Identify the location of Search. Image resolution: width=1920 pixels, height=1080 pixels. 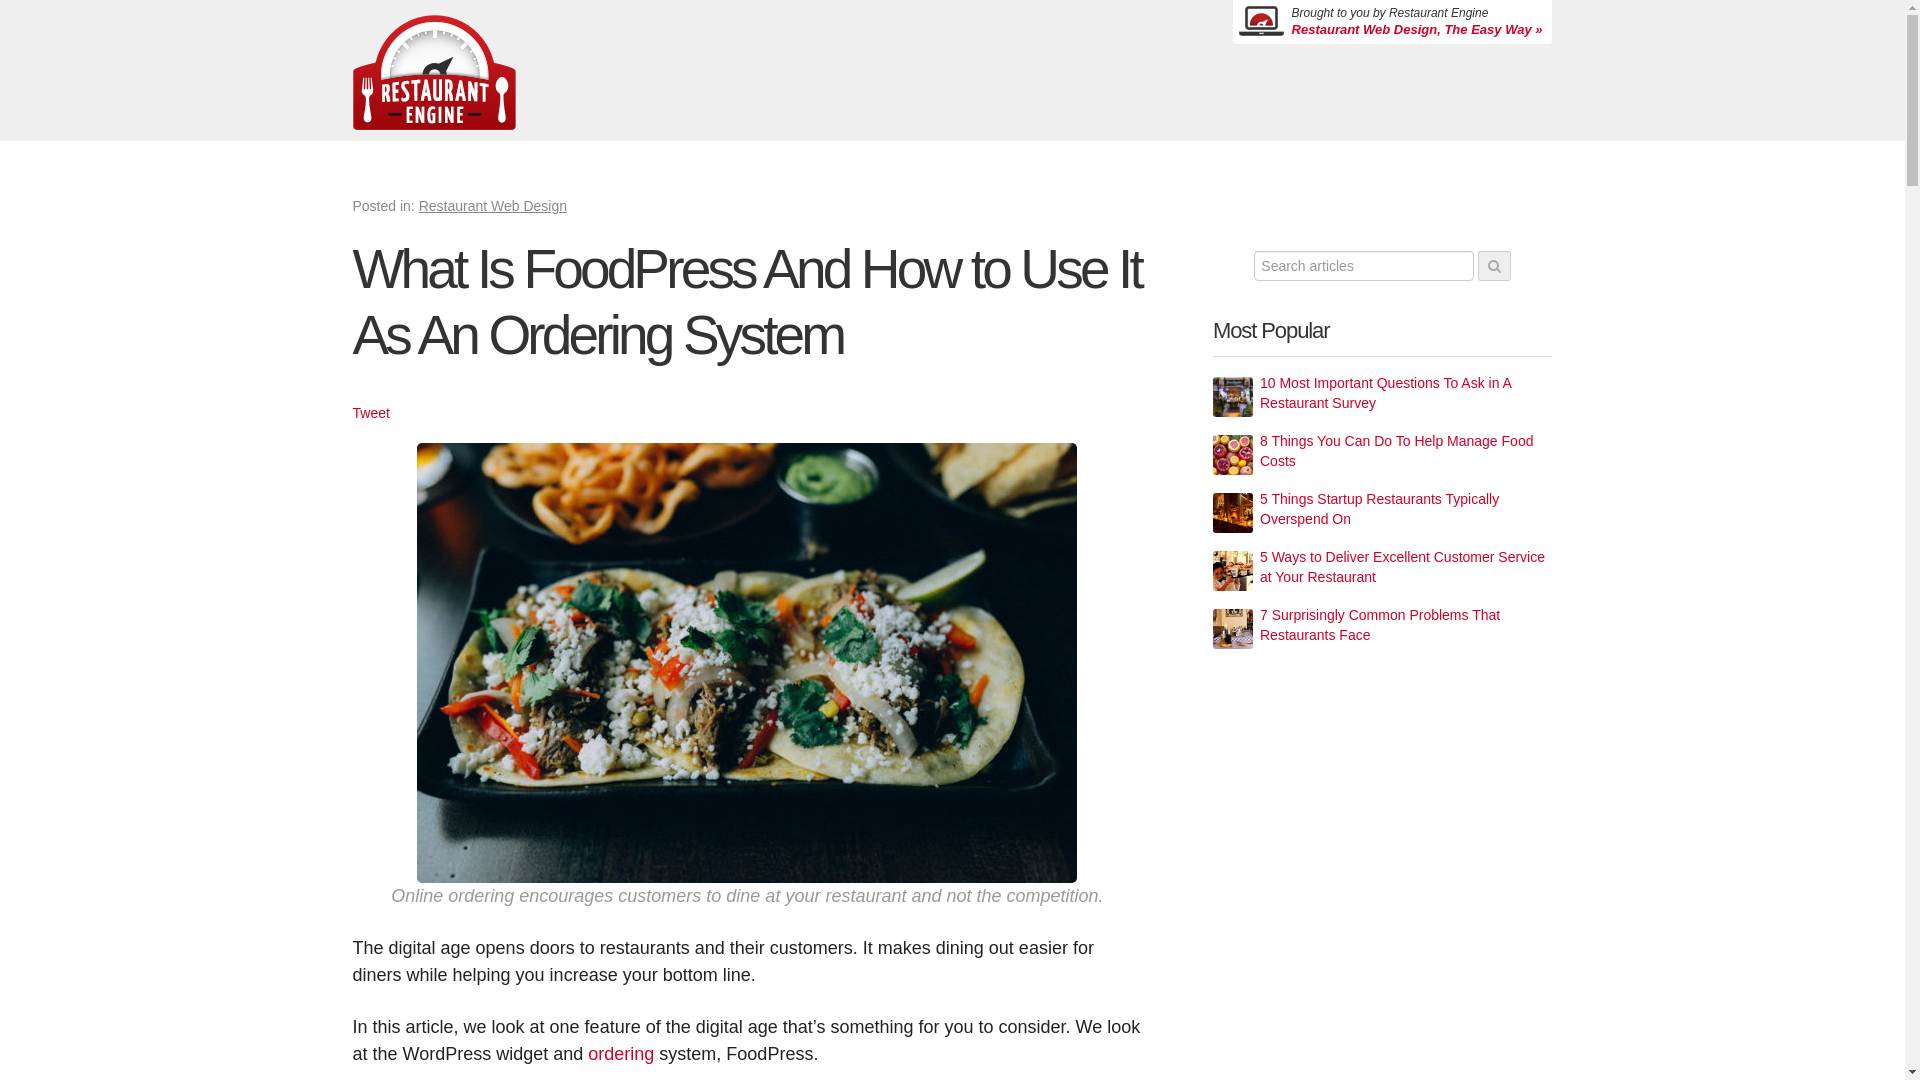
(1494, 265).